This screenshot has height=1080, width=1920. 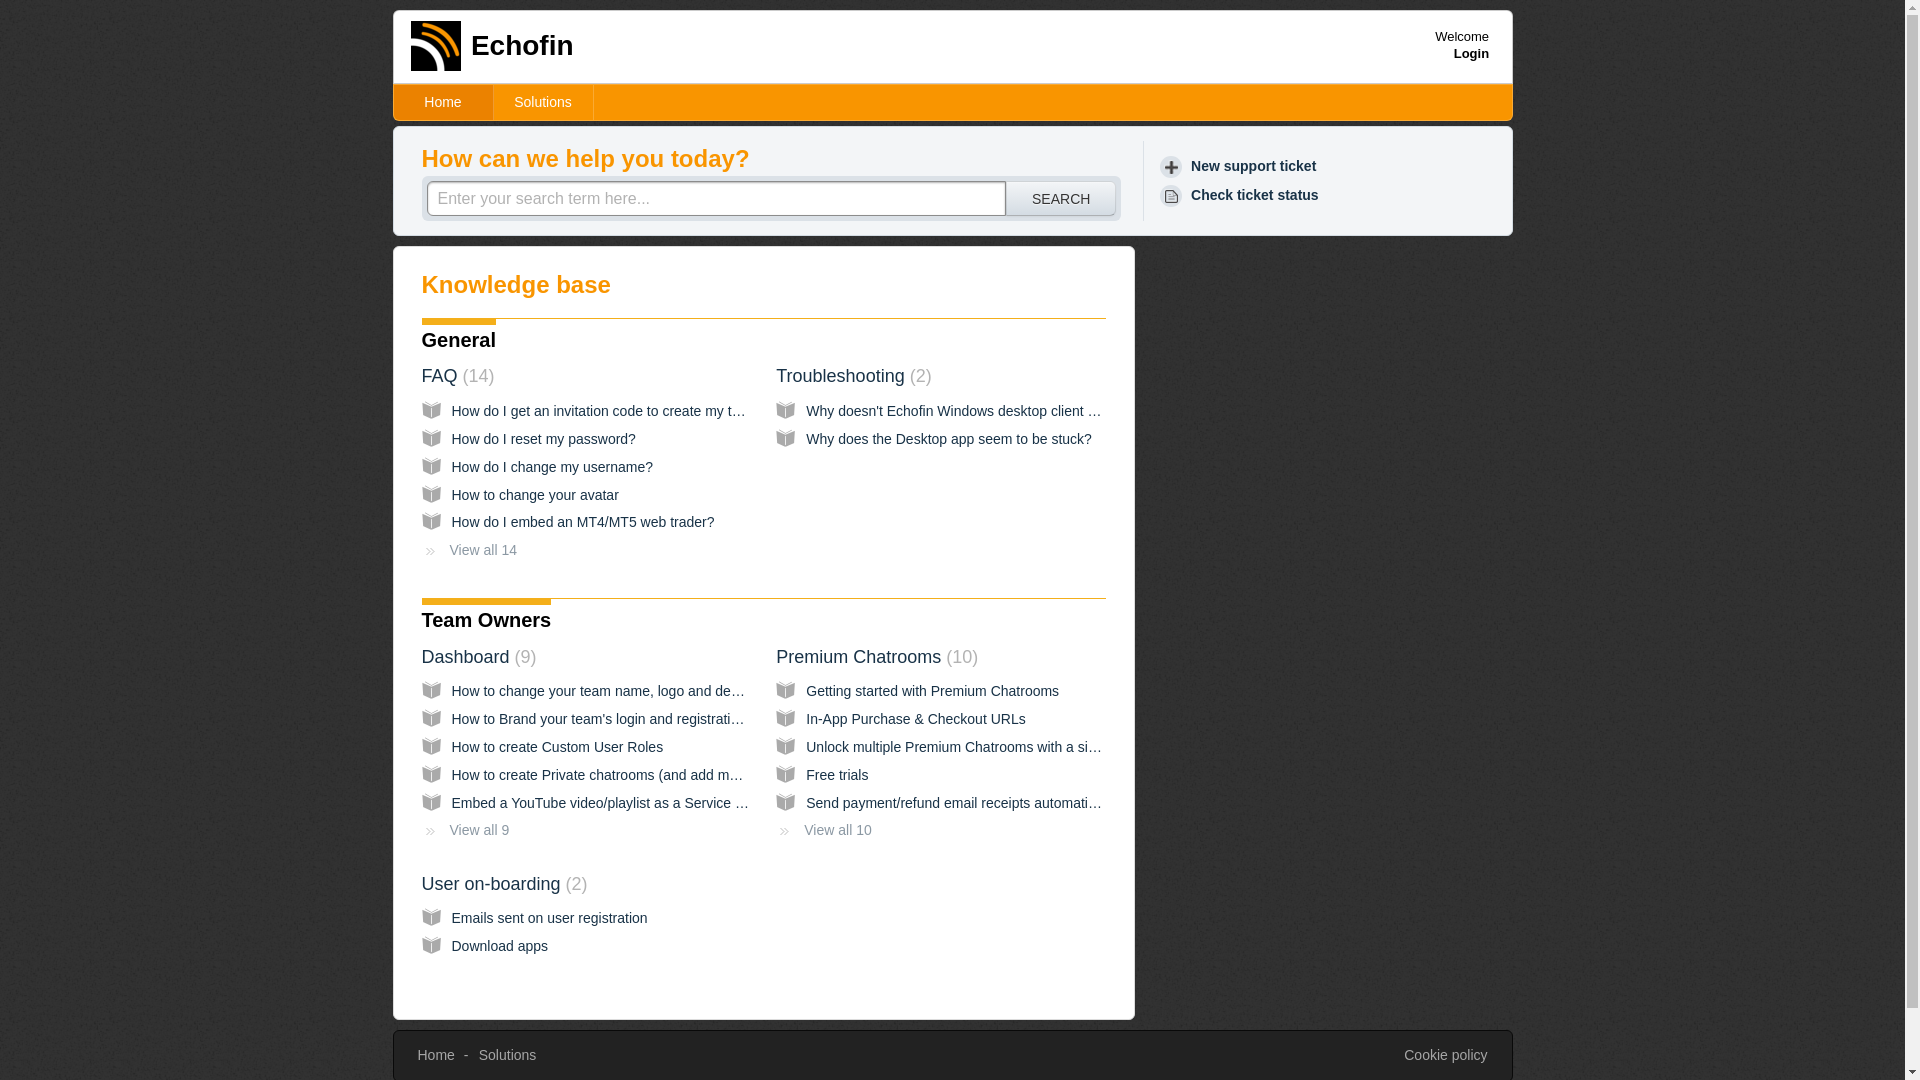 I want to click on Check ticket status, so click(x=1242, y=195).